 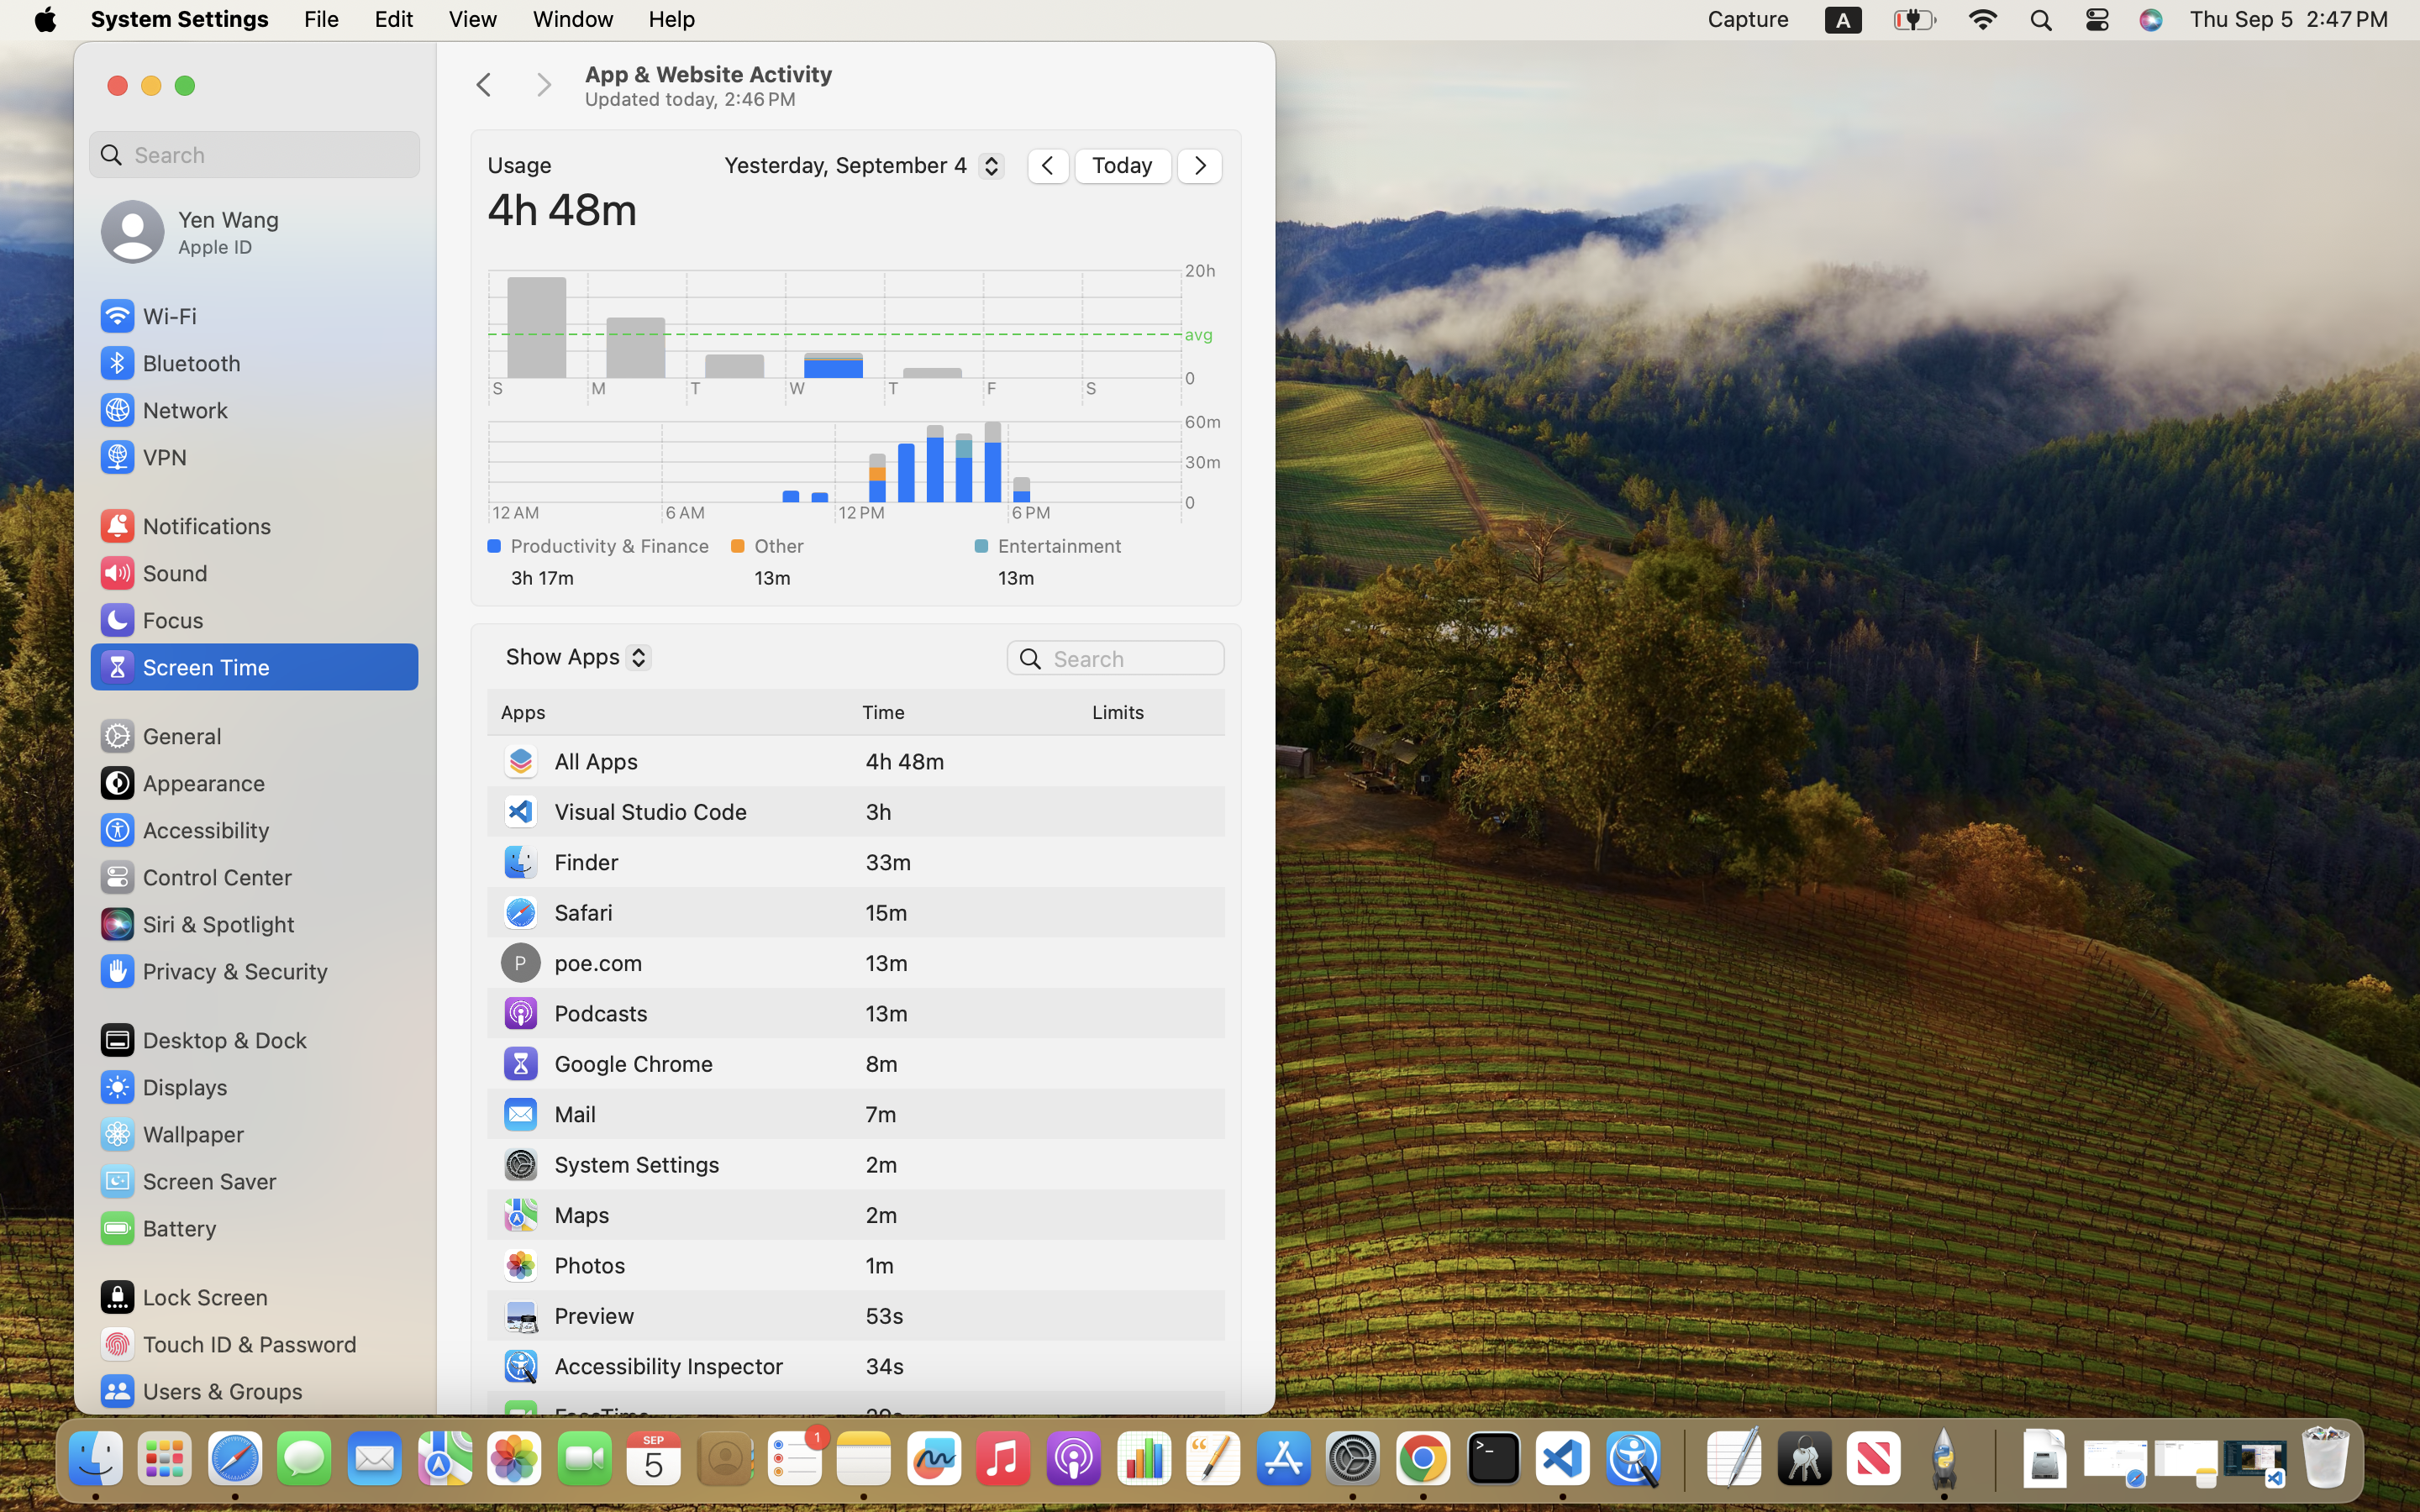 What do you see at coordinates (624, 811) in the screenshot?
I see `Visual Studio Code` at bounding box center [624, 811].